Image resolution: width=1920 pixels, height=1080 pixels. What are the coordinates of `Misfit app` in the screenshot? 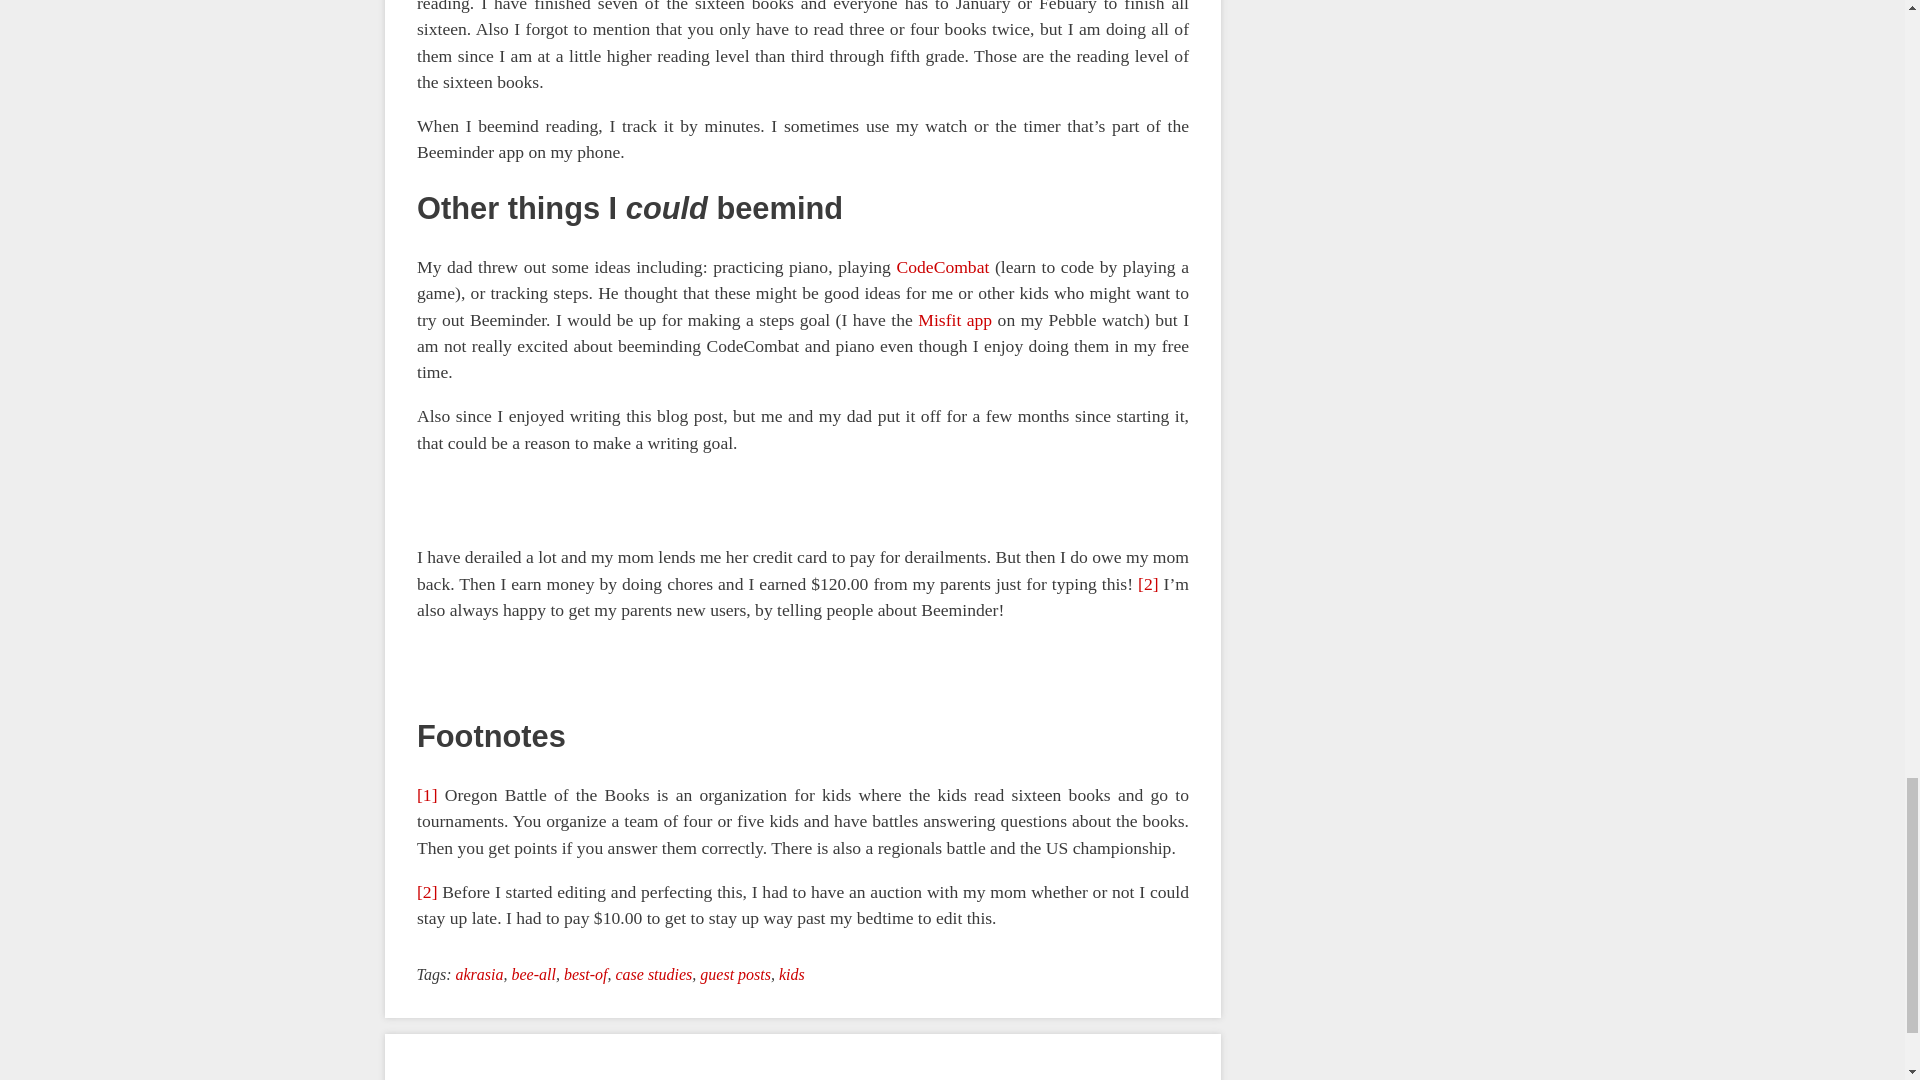 It's located at (954, 320).